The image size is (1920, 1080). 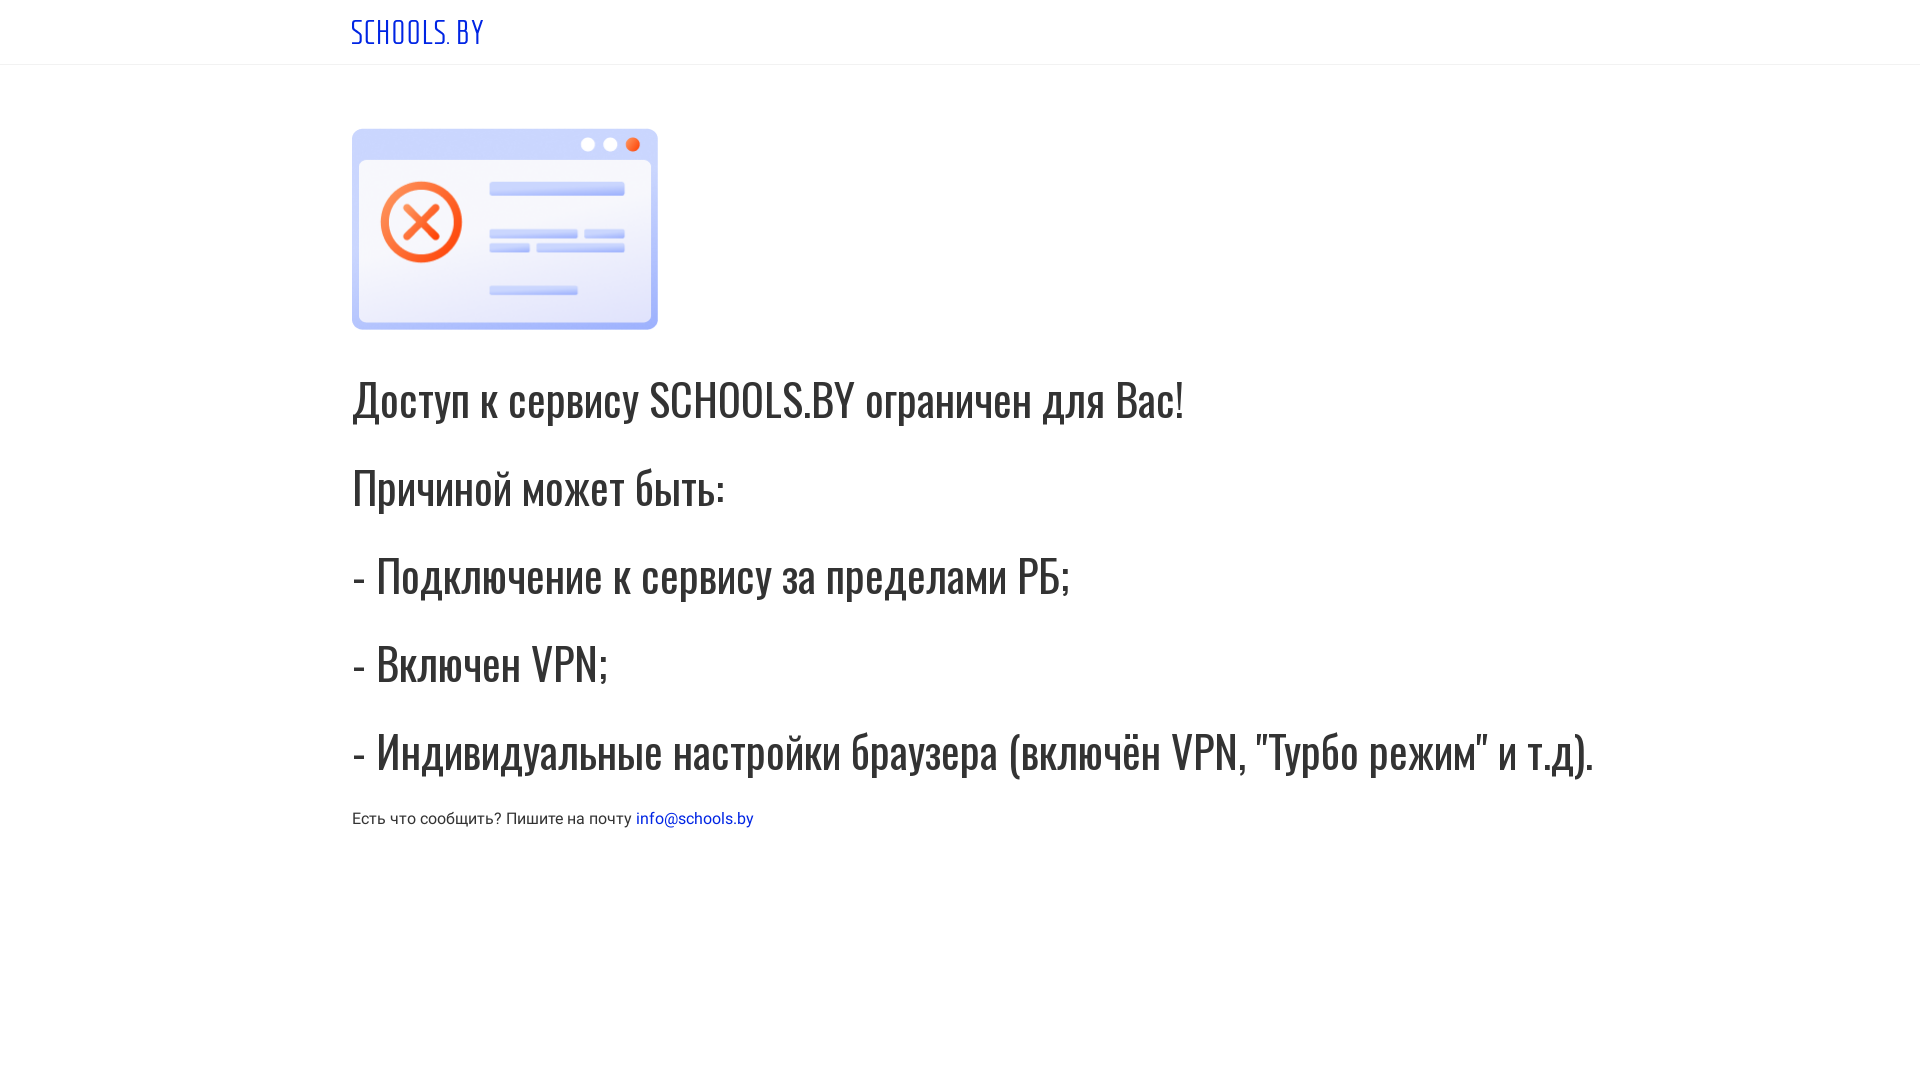 I want to click on info@schools.by, so click(x=695, y=818).